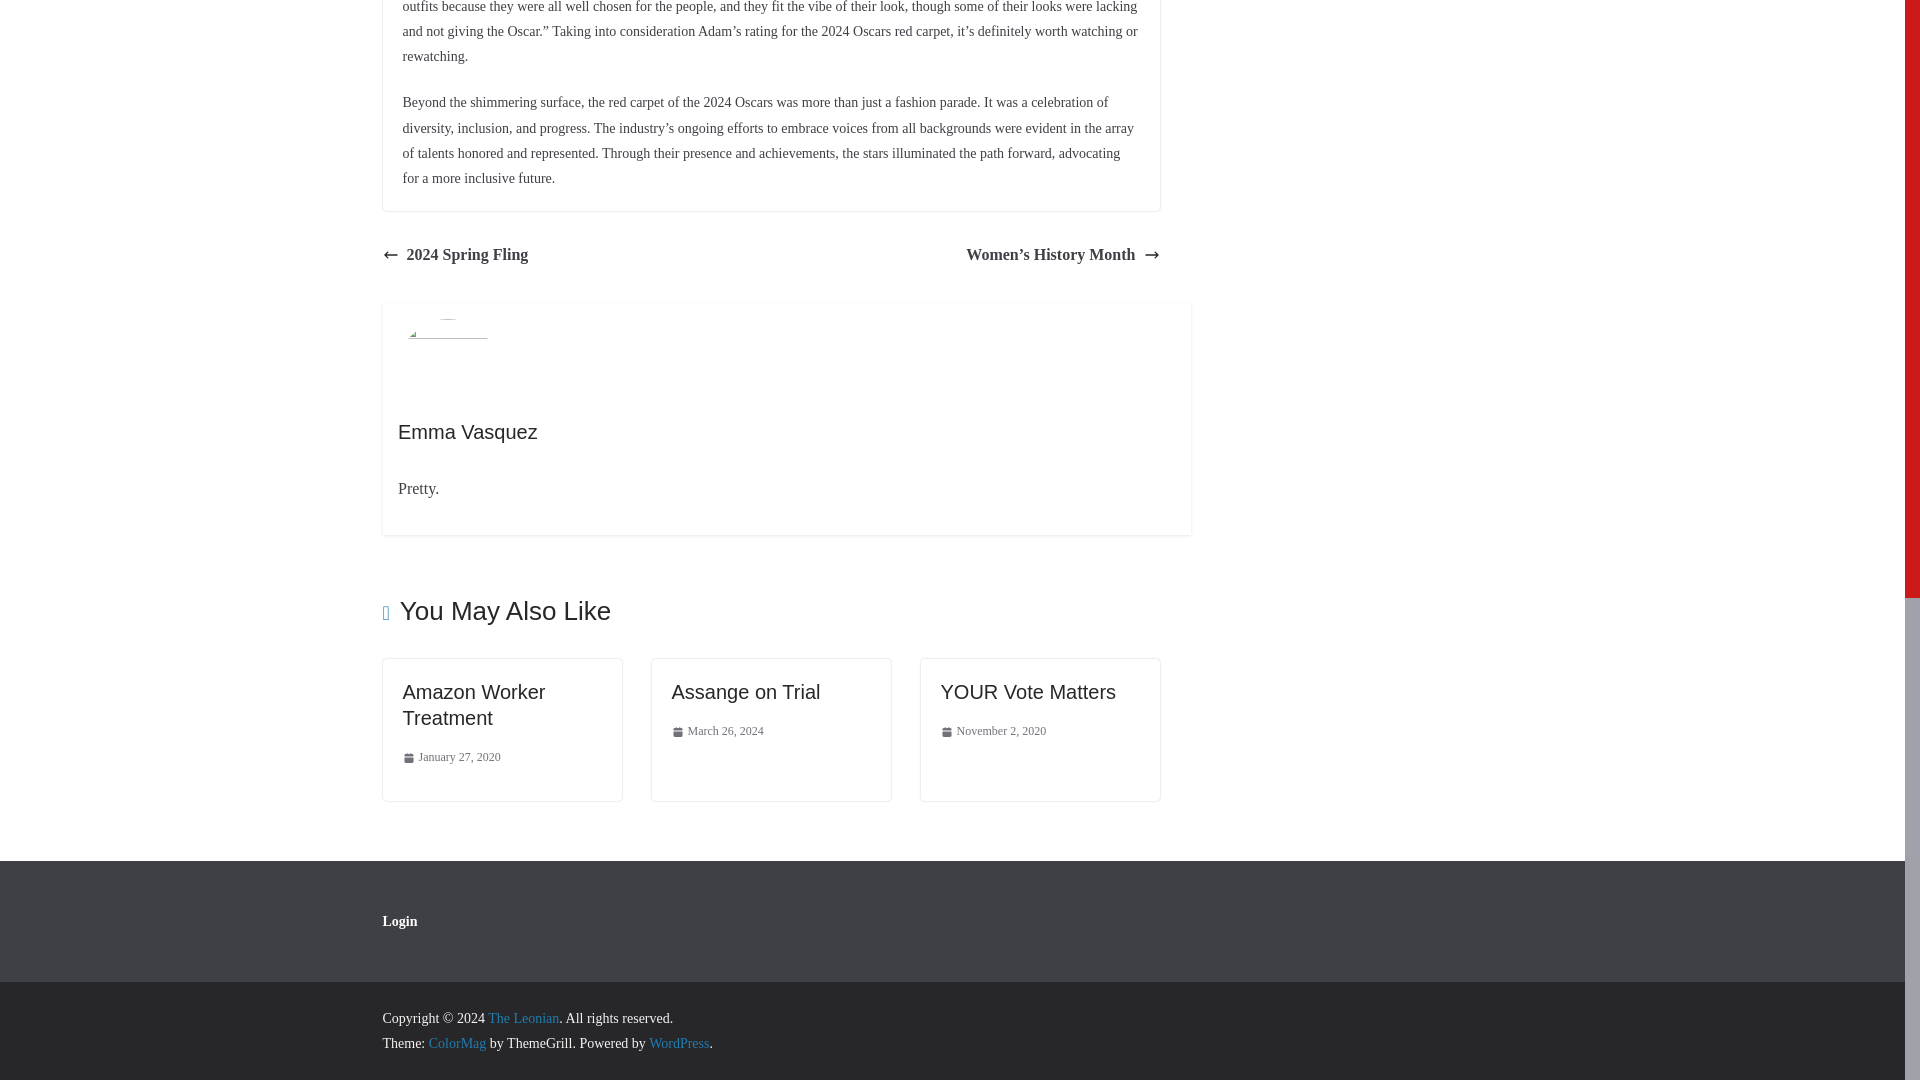 Image resolution: width=1920 pixels, height=1080 pixels. Describe the element at coordinates (473, 705) in the screenshot. I see `Amazon Worker Treatment` at that location.